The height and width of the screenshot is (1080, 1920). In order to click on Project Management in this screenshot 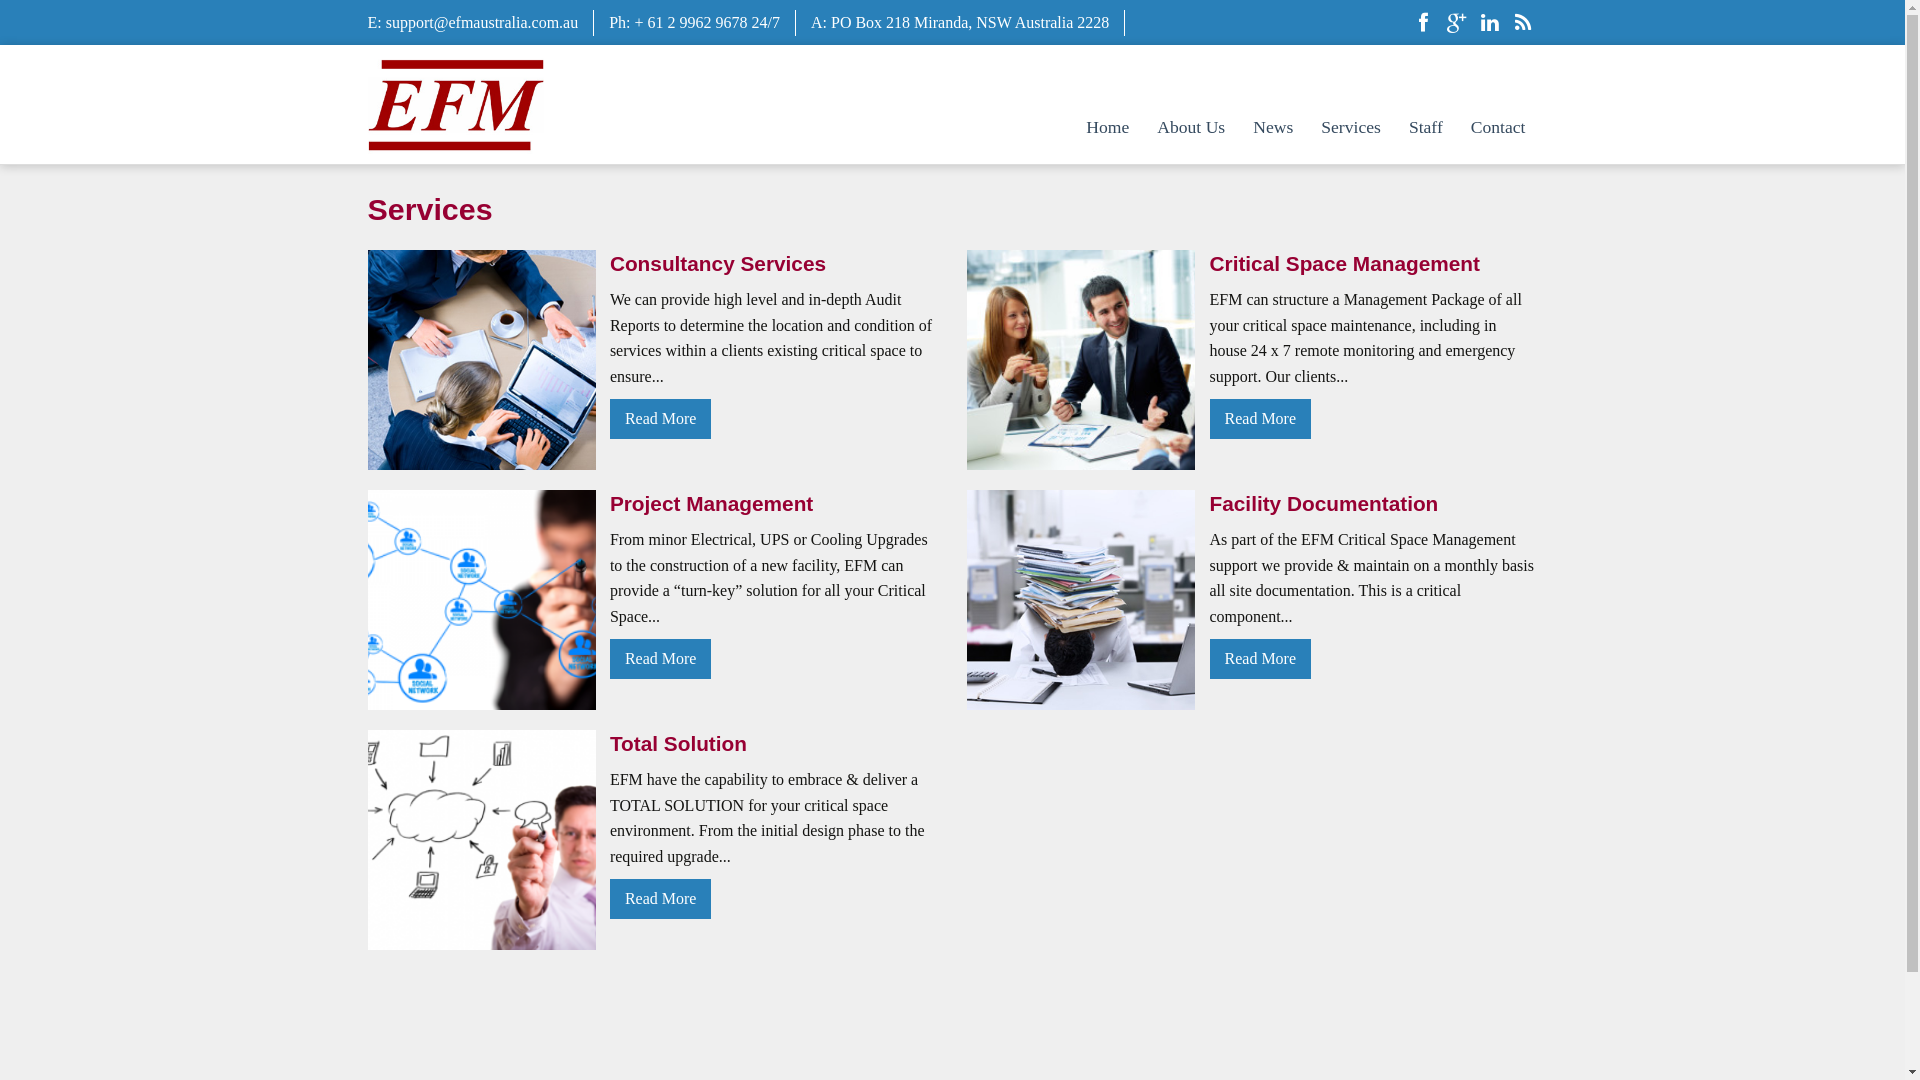, I will do `click(774, 504)`.